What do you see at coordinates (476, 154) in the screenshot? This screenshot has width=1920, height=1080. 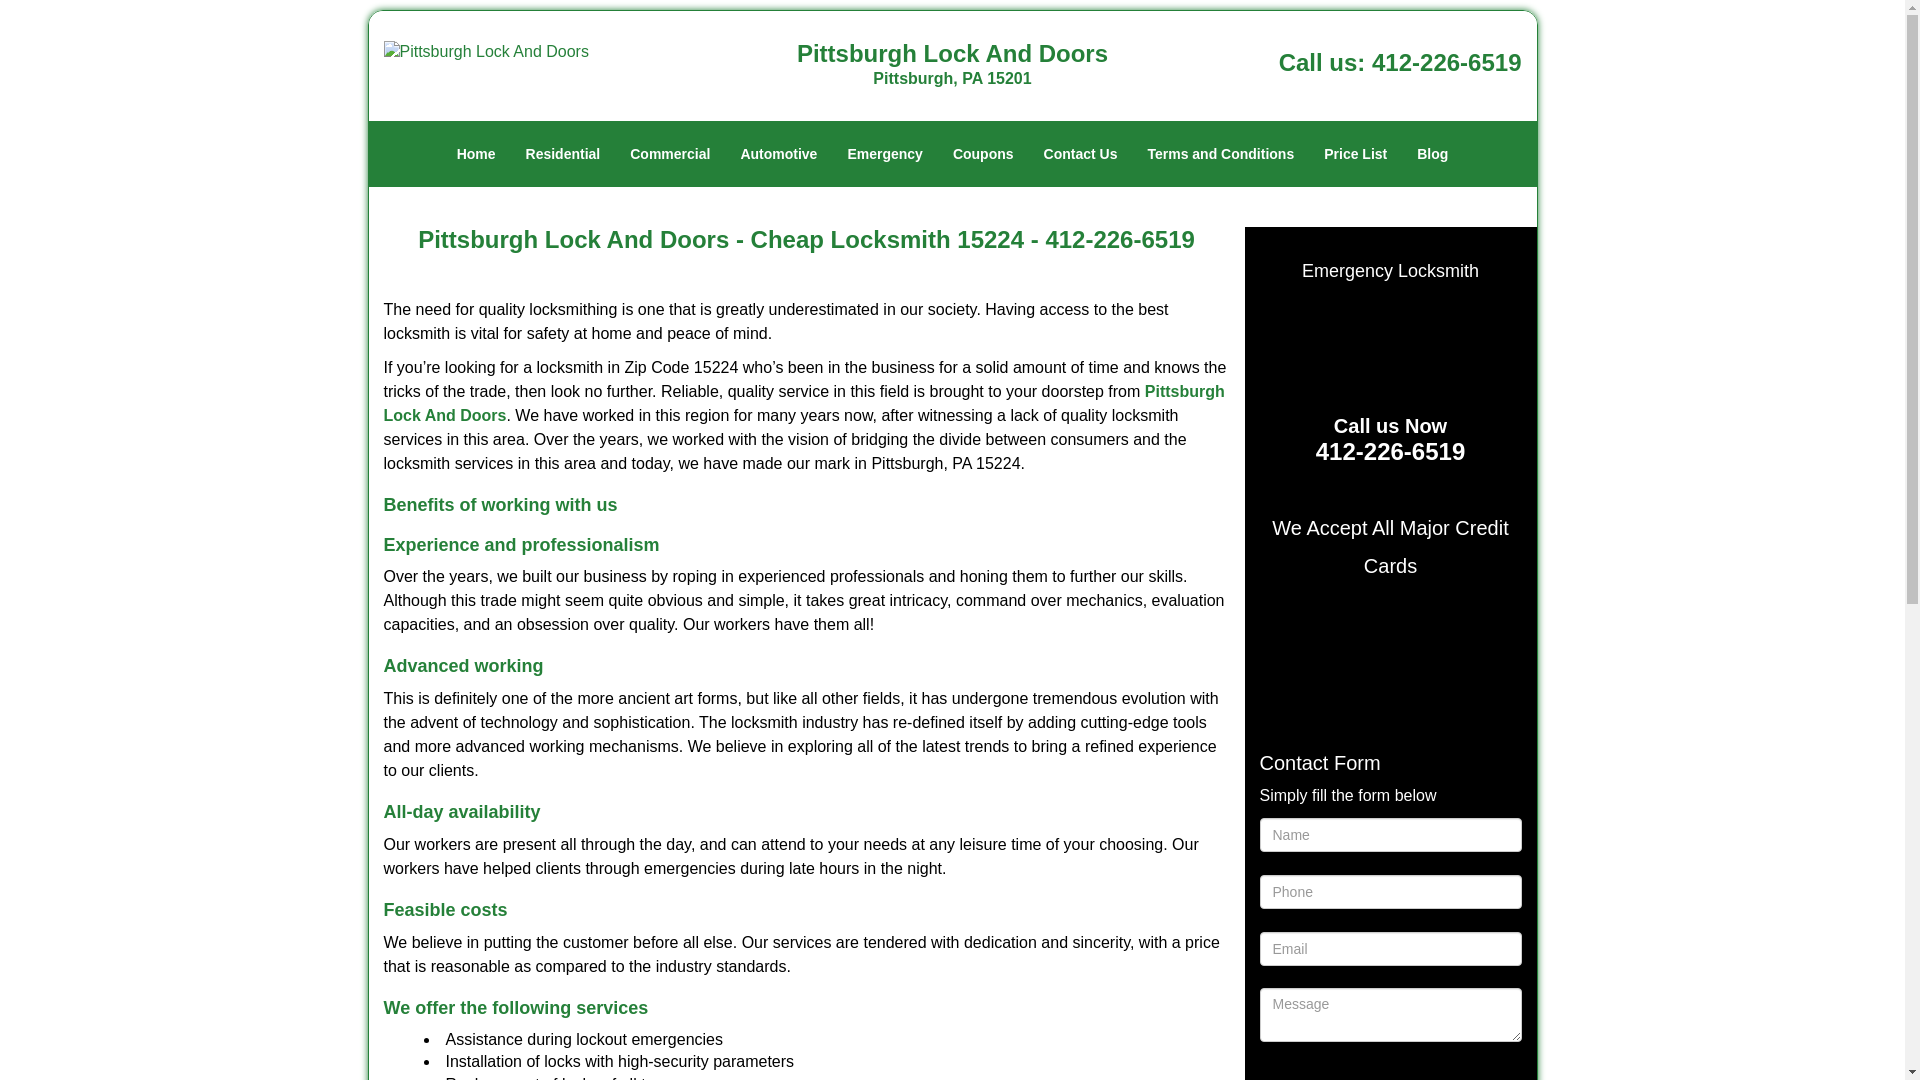 I see `Home` at bounding box center [476, 154].